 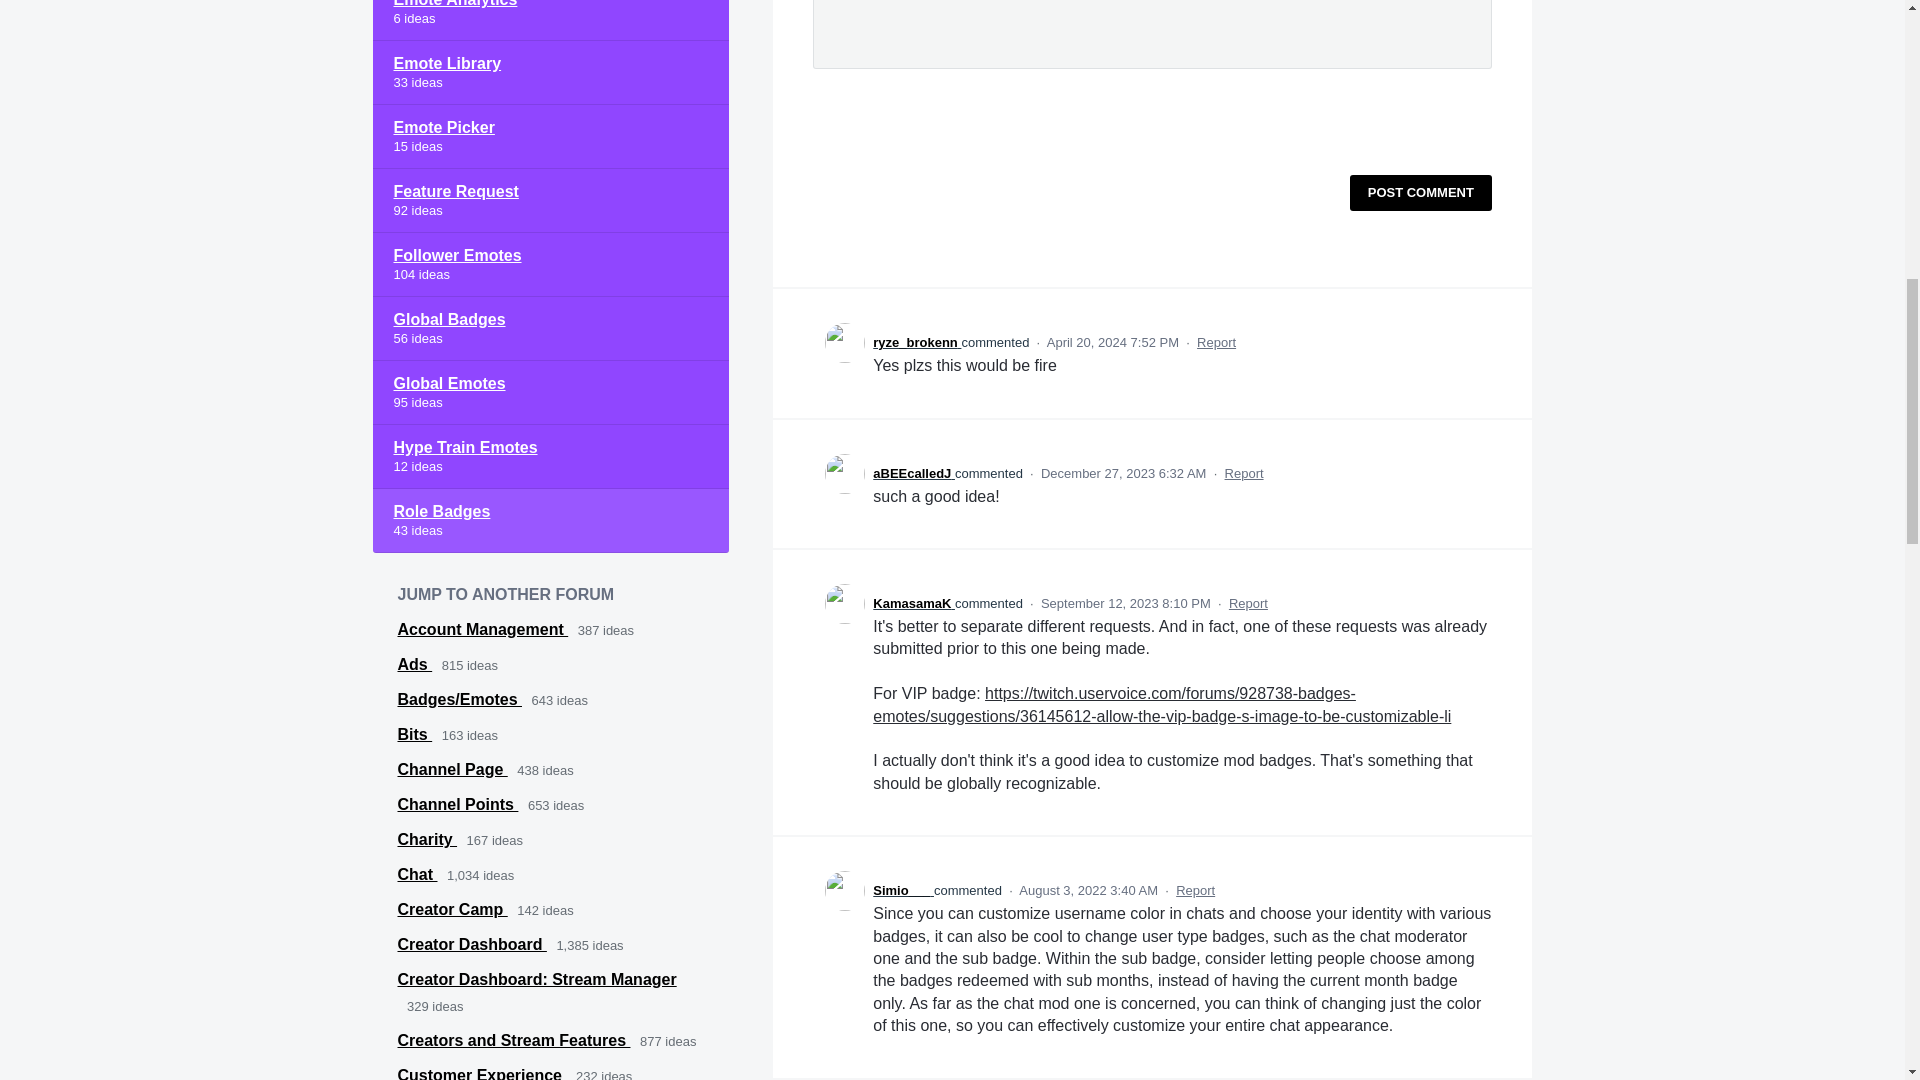 I want to click on Channel Page, so click(x=452, y=769).